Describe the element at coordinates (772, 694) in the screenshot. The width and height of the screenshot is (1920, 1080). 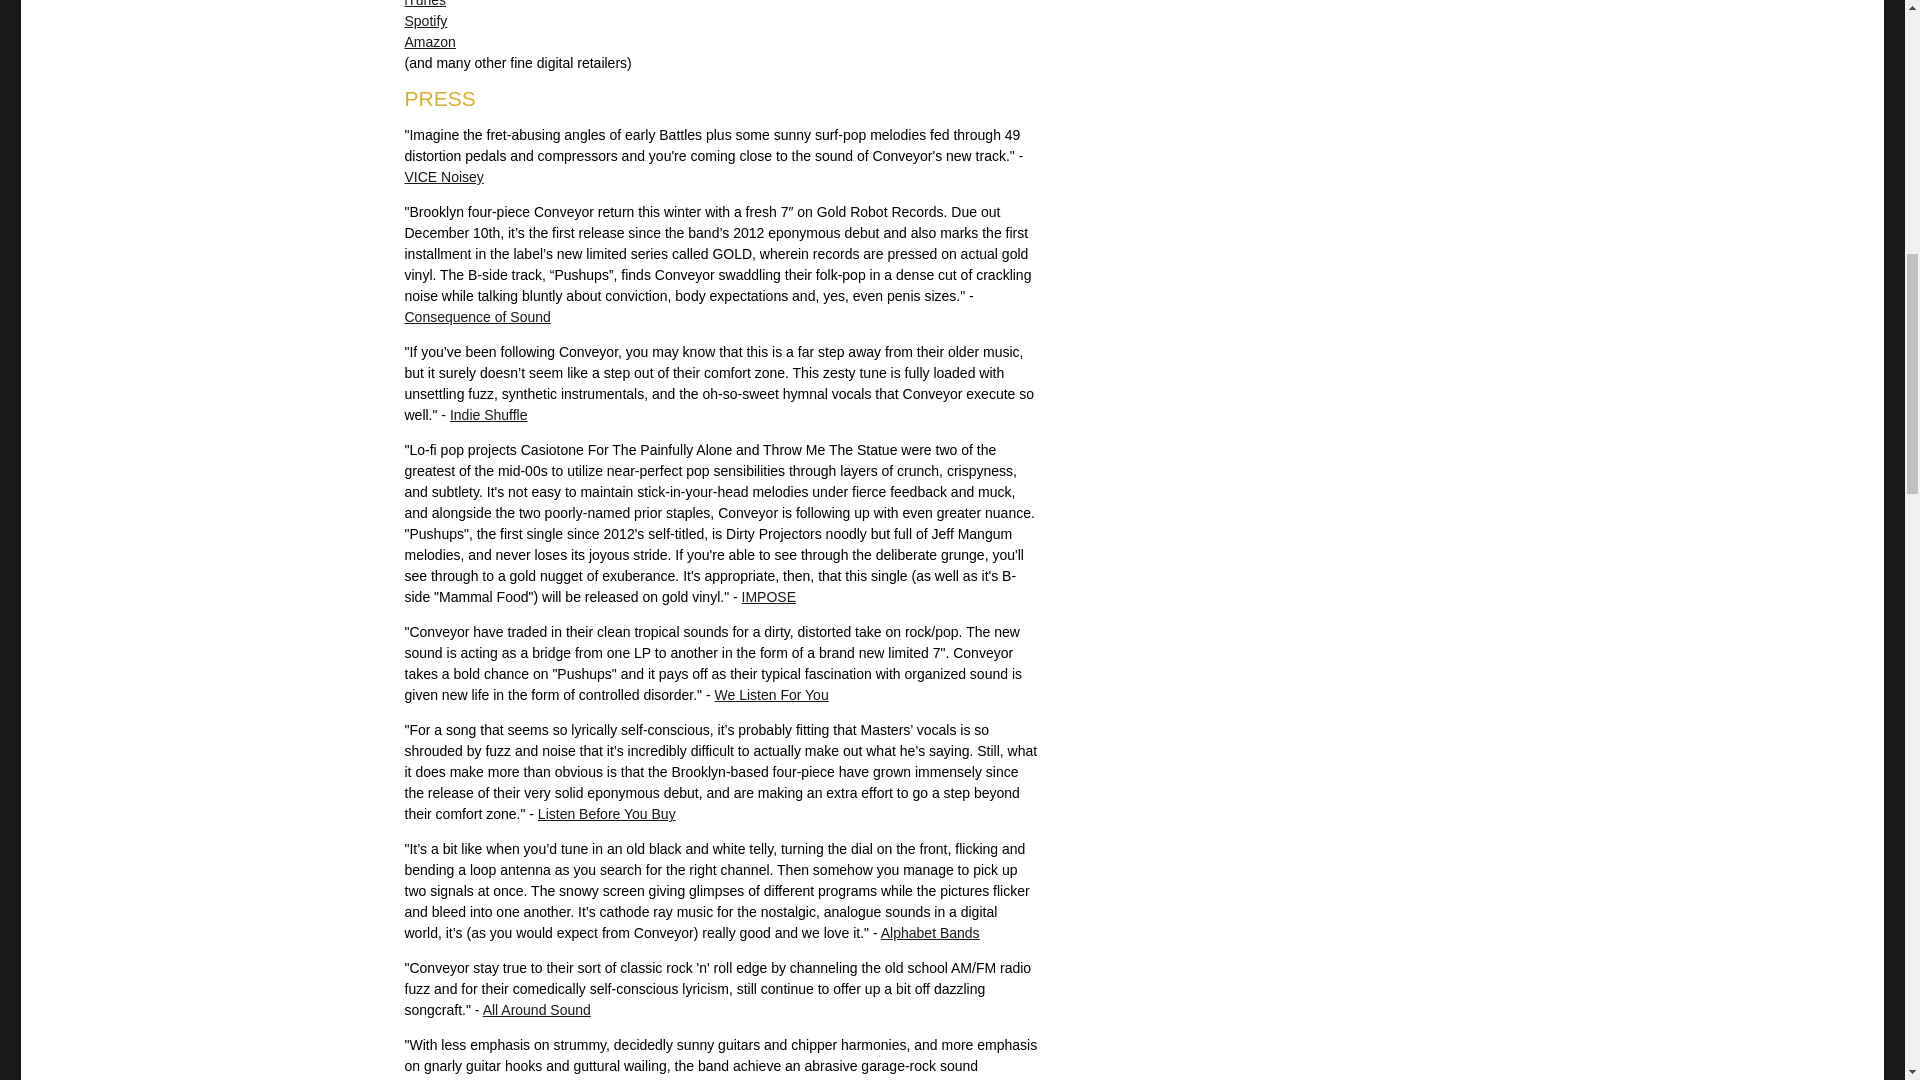
I see `We Listen For You` at that location.